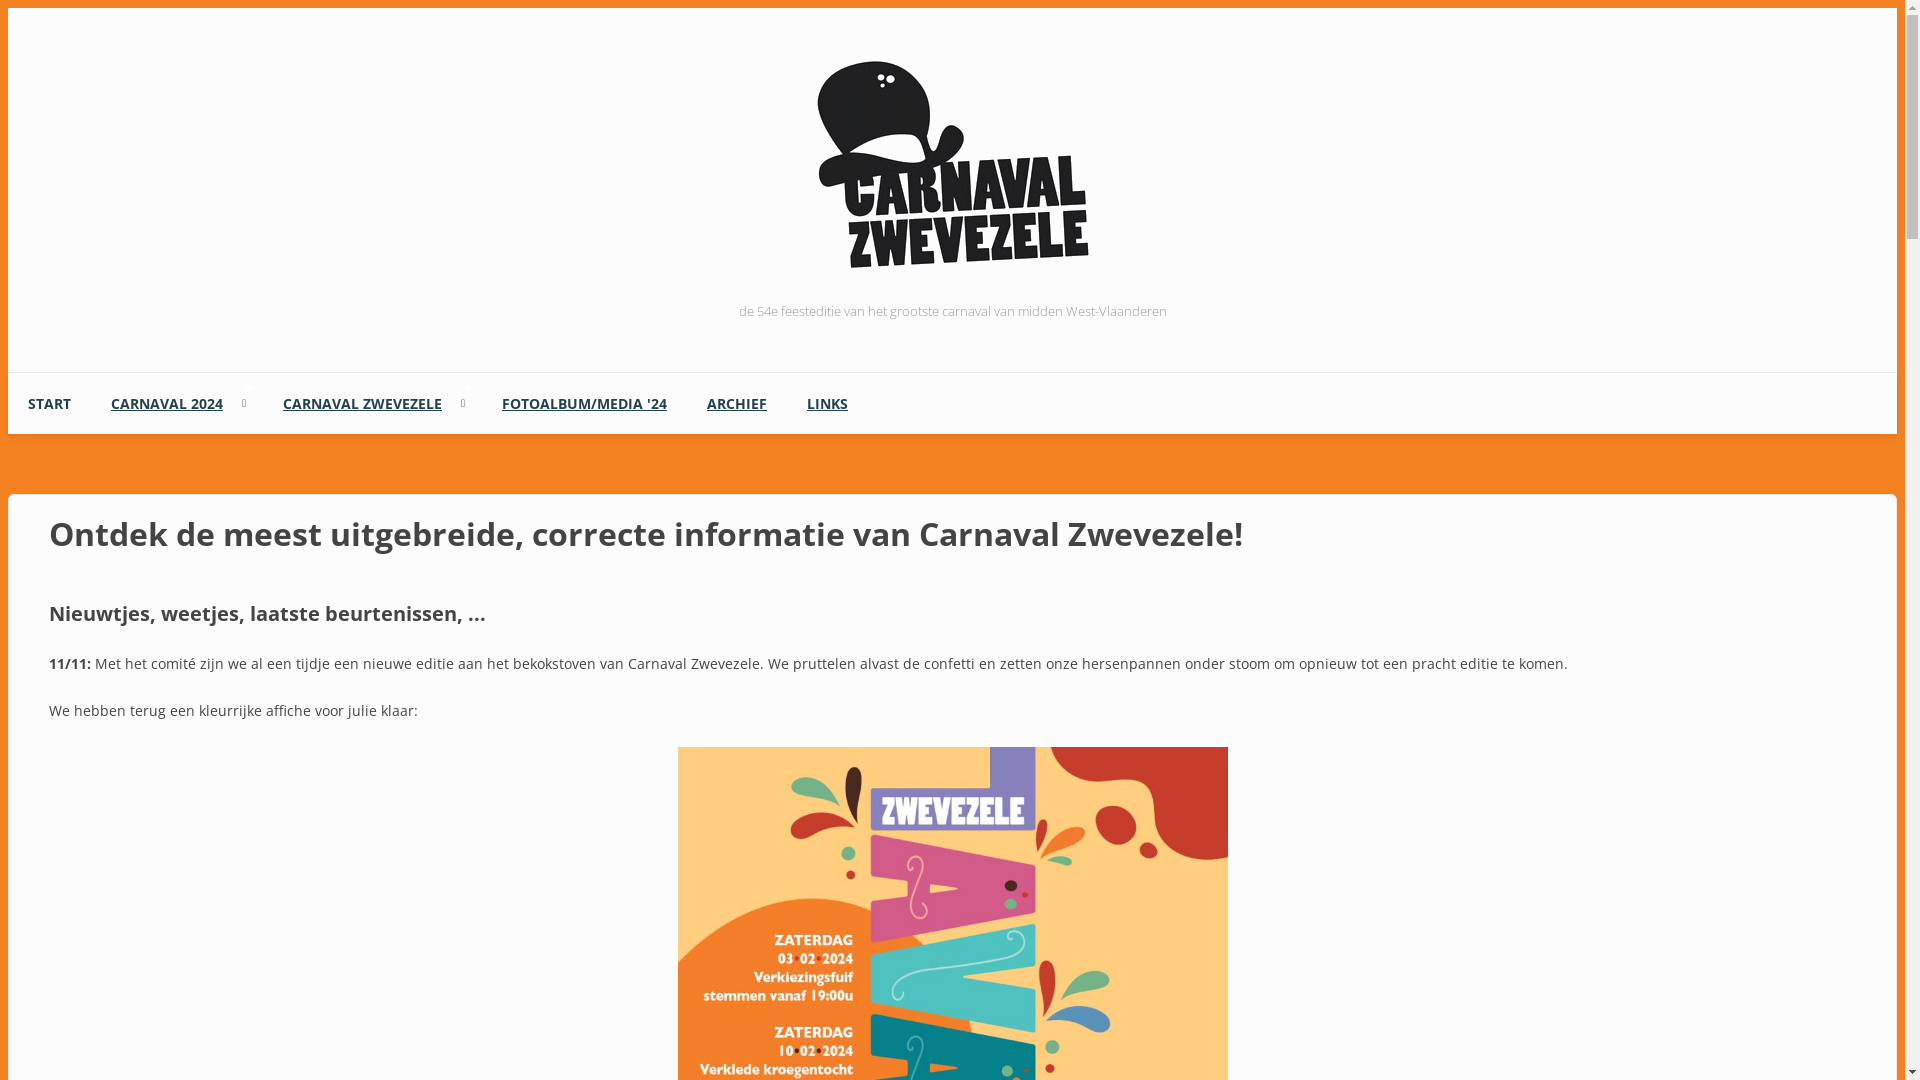 This screenshot has width=1920, height=1080. What do you see at coordinates (584, 404) in the screenshot?
I see `FOTOALBUM/MEDIA '24` at bounding box center [584, 404].